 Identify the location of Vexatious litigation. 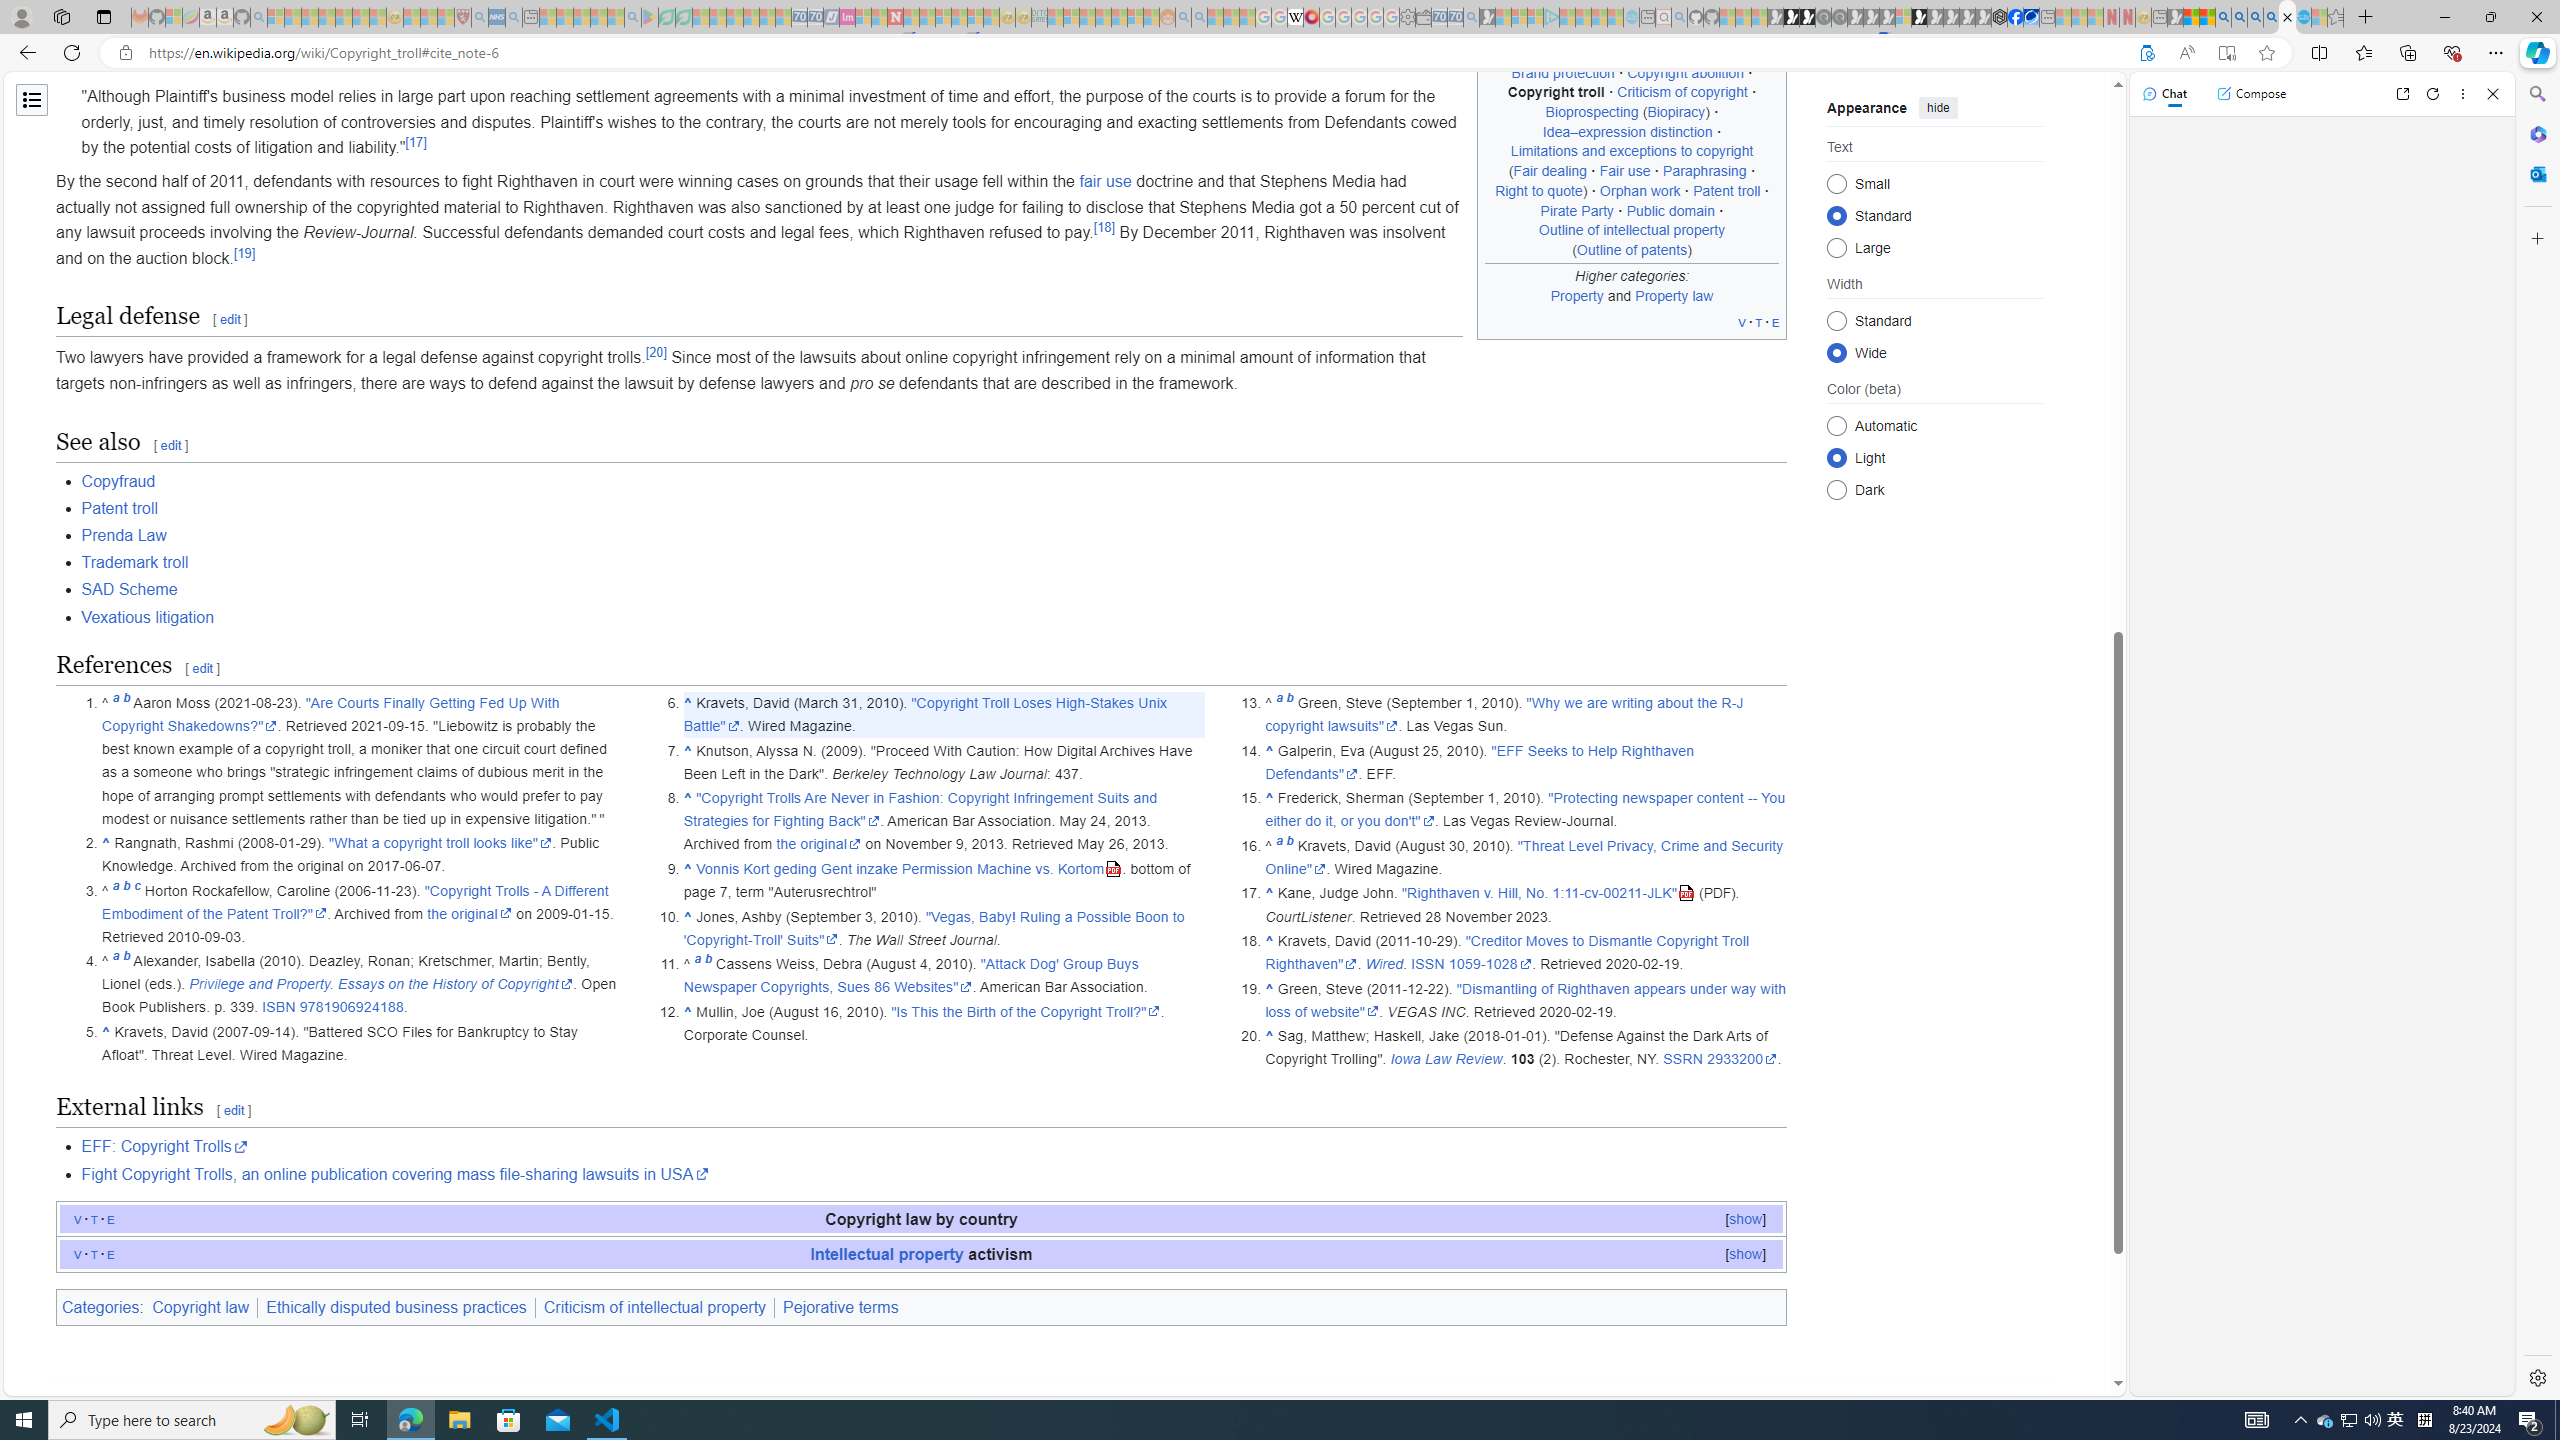
(148, 616).